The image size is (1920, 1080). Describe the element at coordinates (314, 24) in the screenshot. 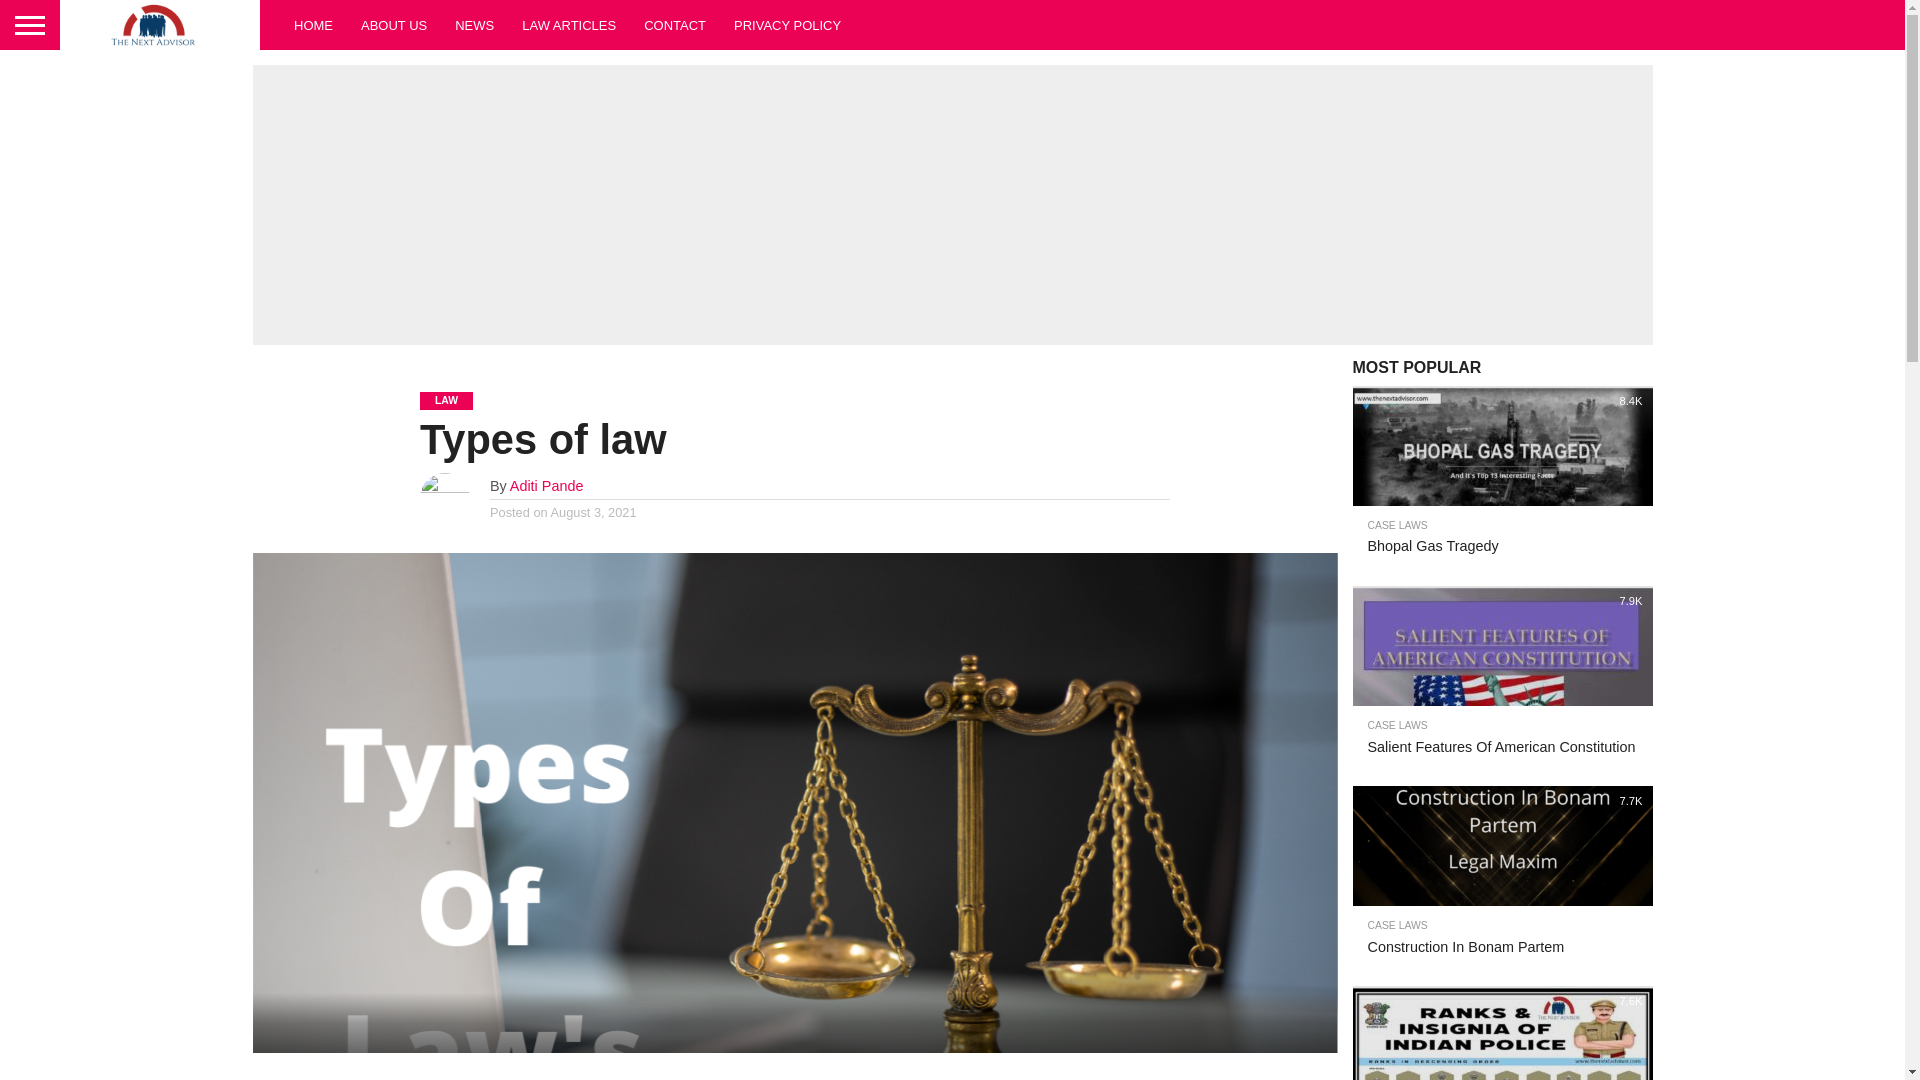

I see `HOME` at that location.